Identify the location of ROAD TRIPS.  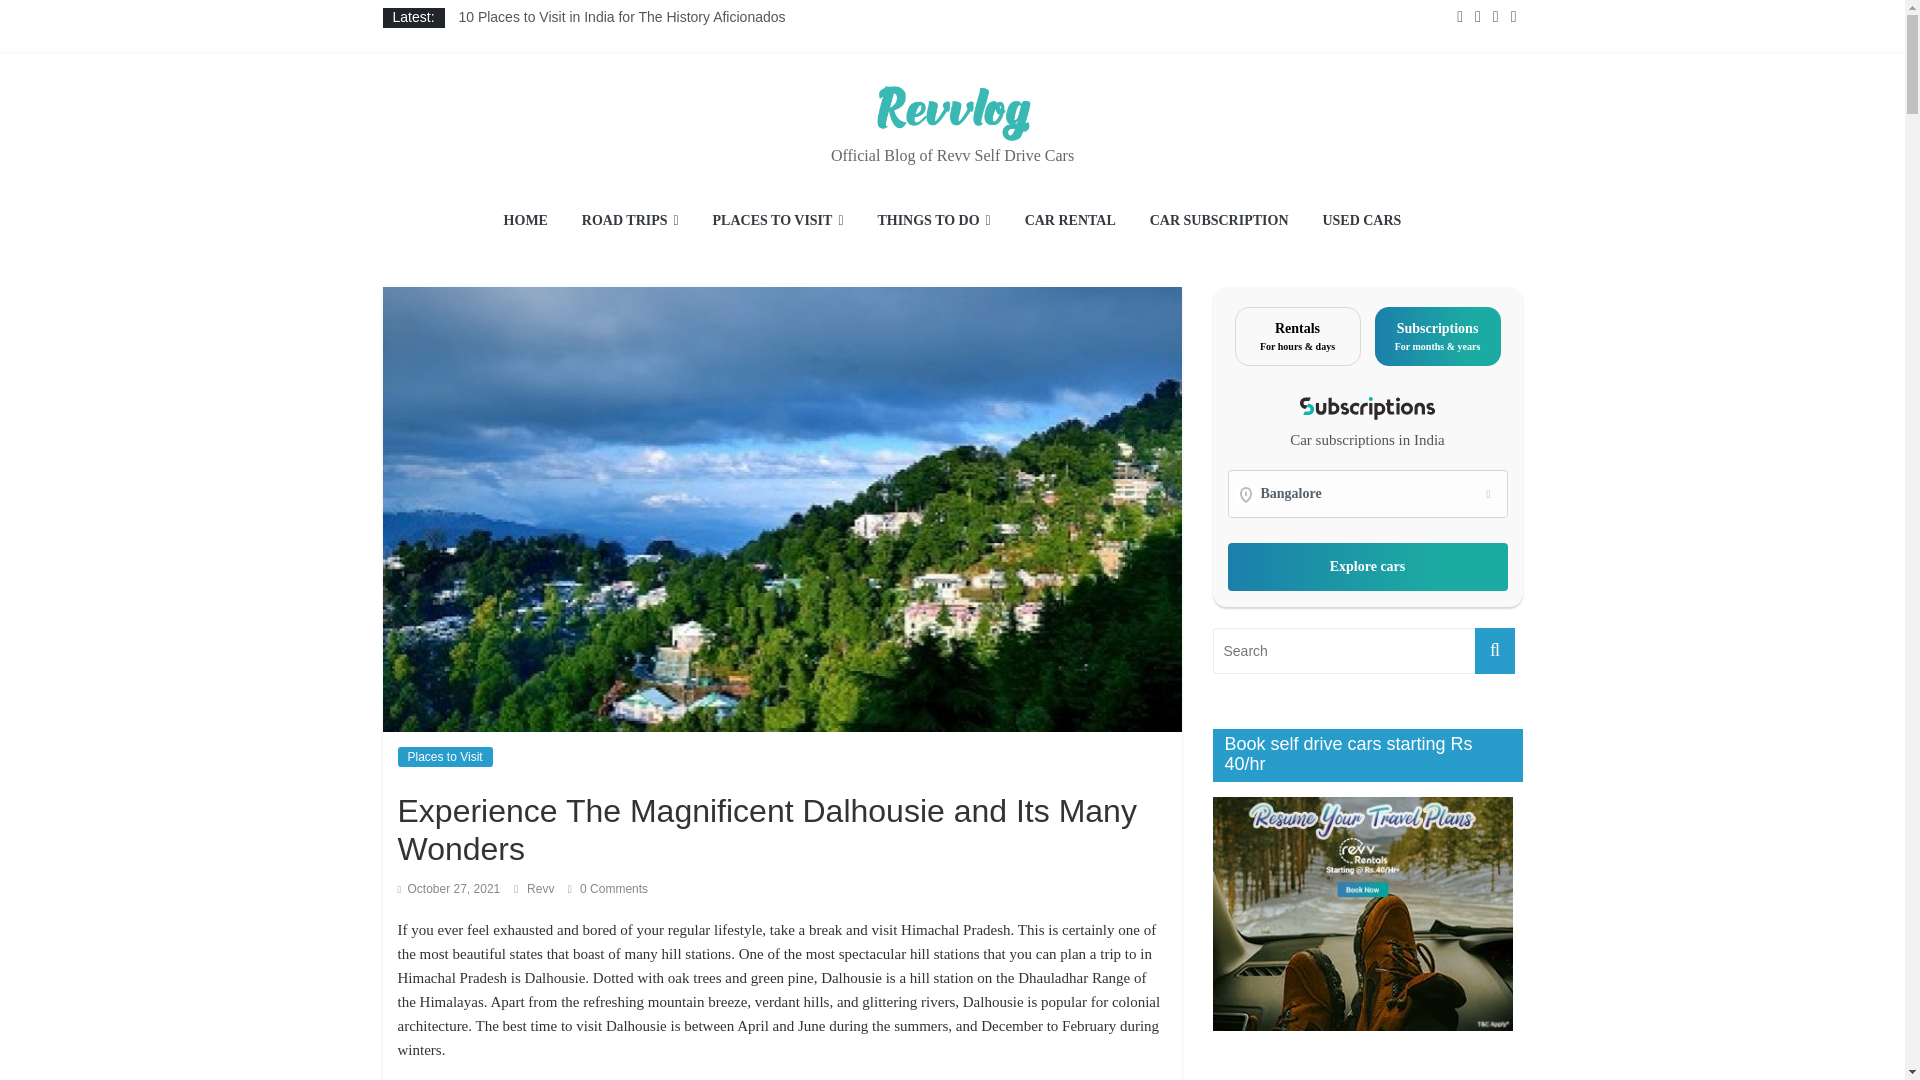
(630, 222).